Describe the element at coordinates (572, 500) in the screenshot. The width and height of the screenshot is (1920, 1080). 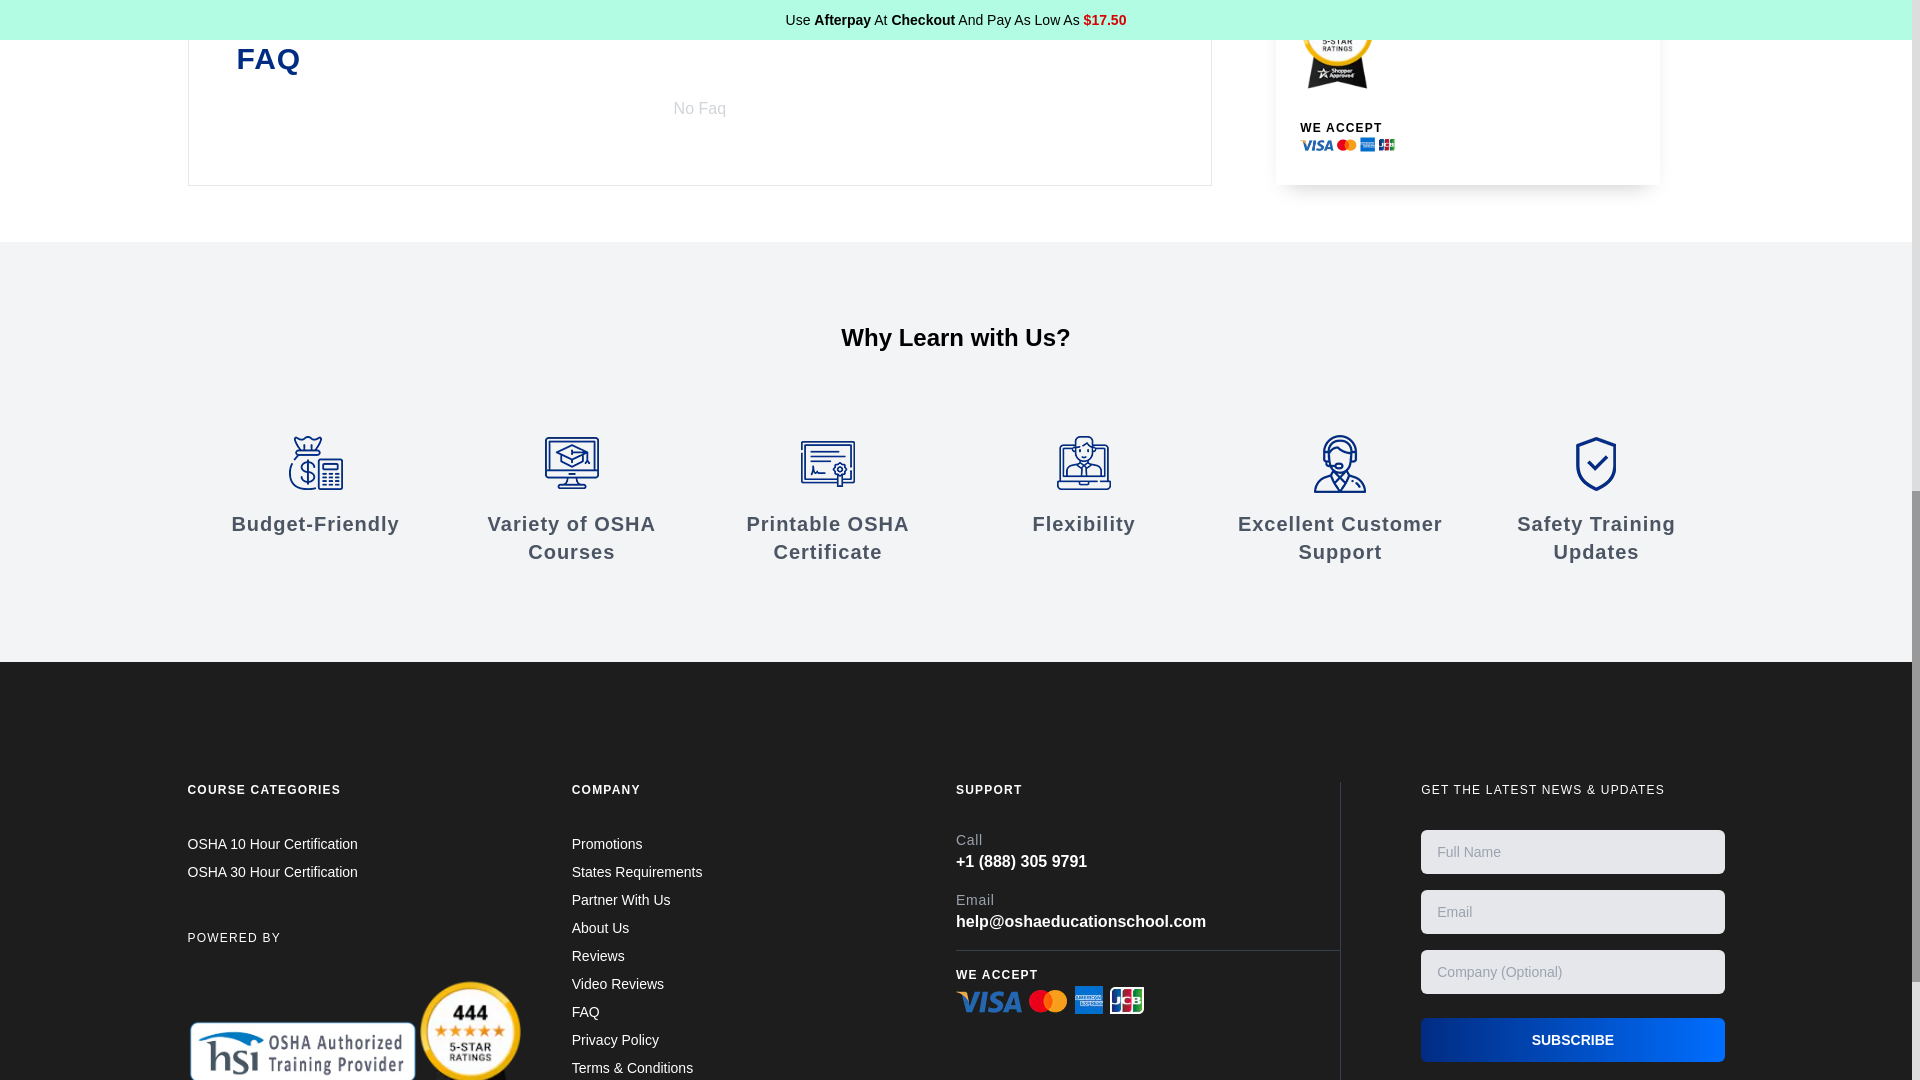
I see `Variety of OSHA Courses` at that location.